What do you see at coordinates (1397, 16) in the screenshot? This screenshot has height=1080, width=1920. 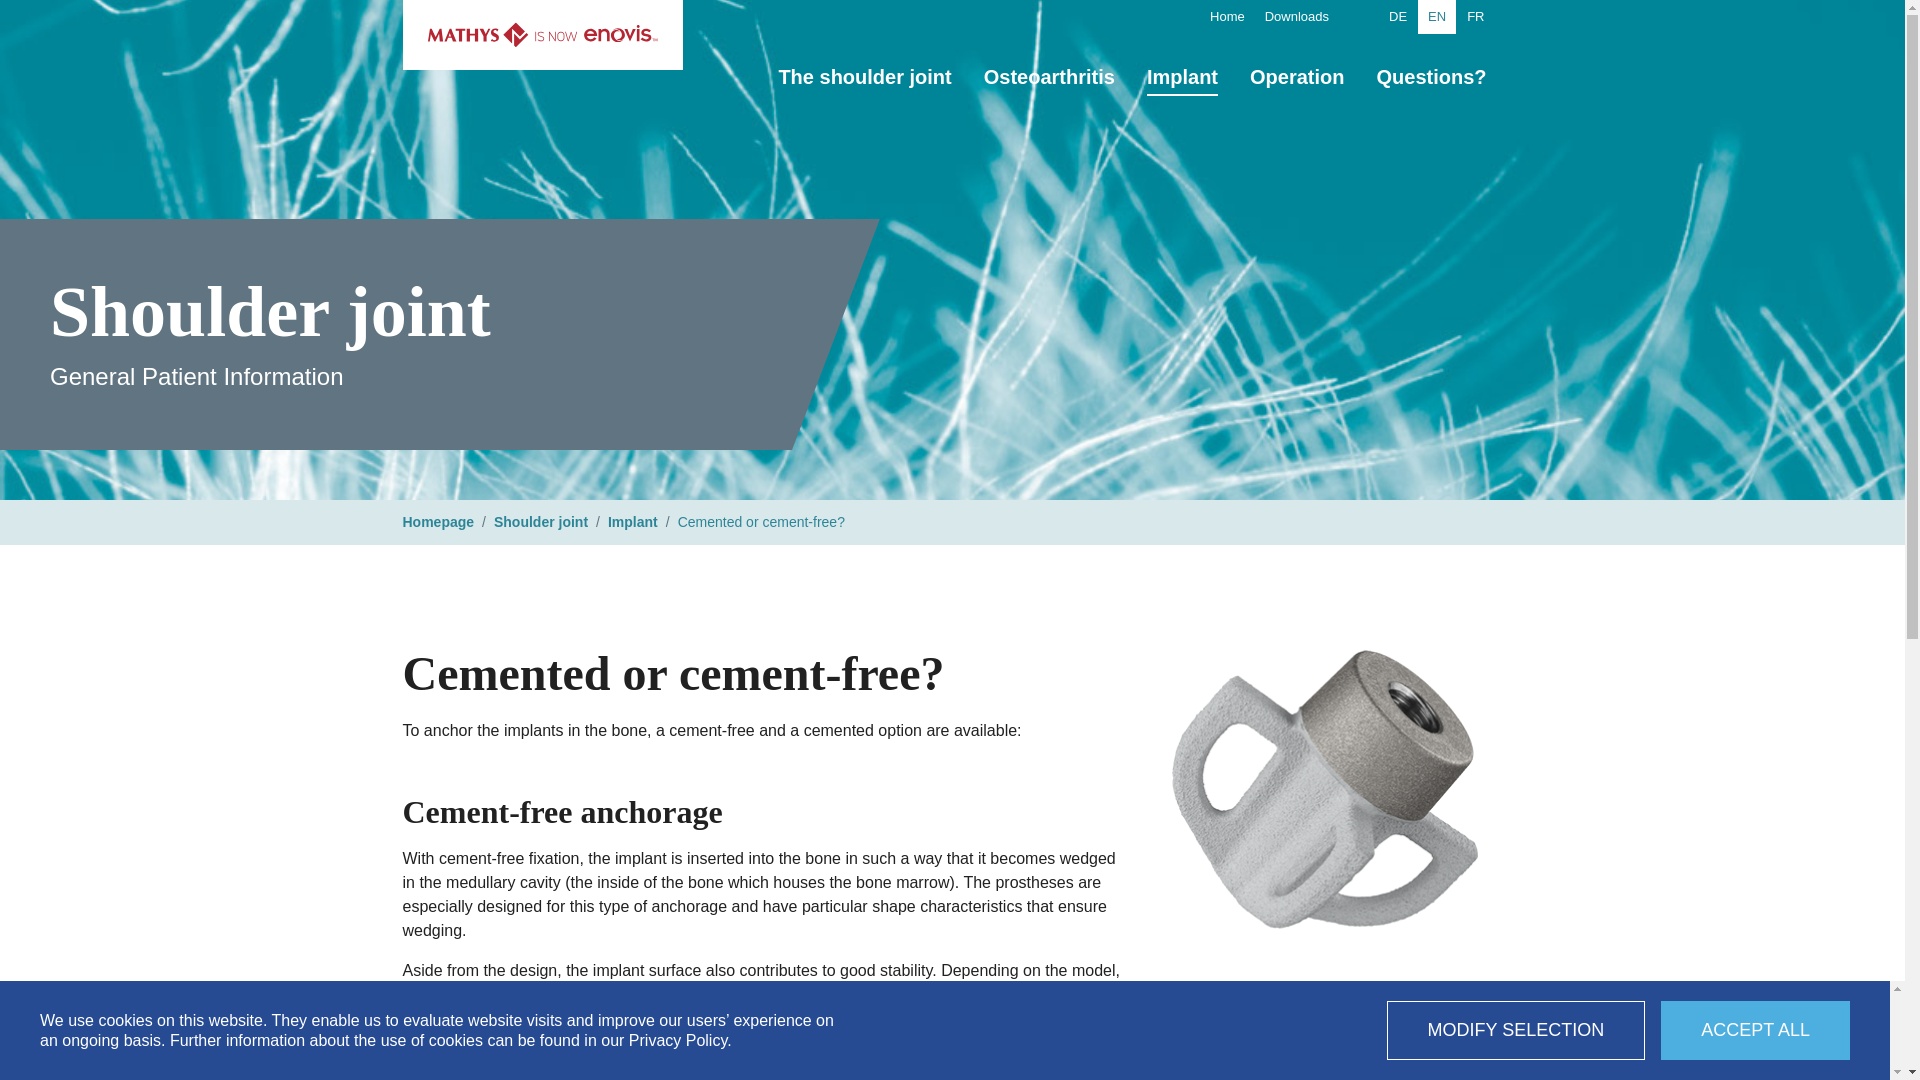 I see `DE` at bounding box center [1397, 16].